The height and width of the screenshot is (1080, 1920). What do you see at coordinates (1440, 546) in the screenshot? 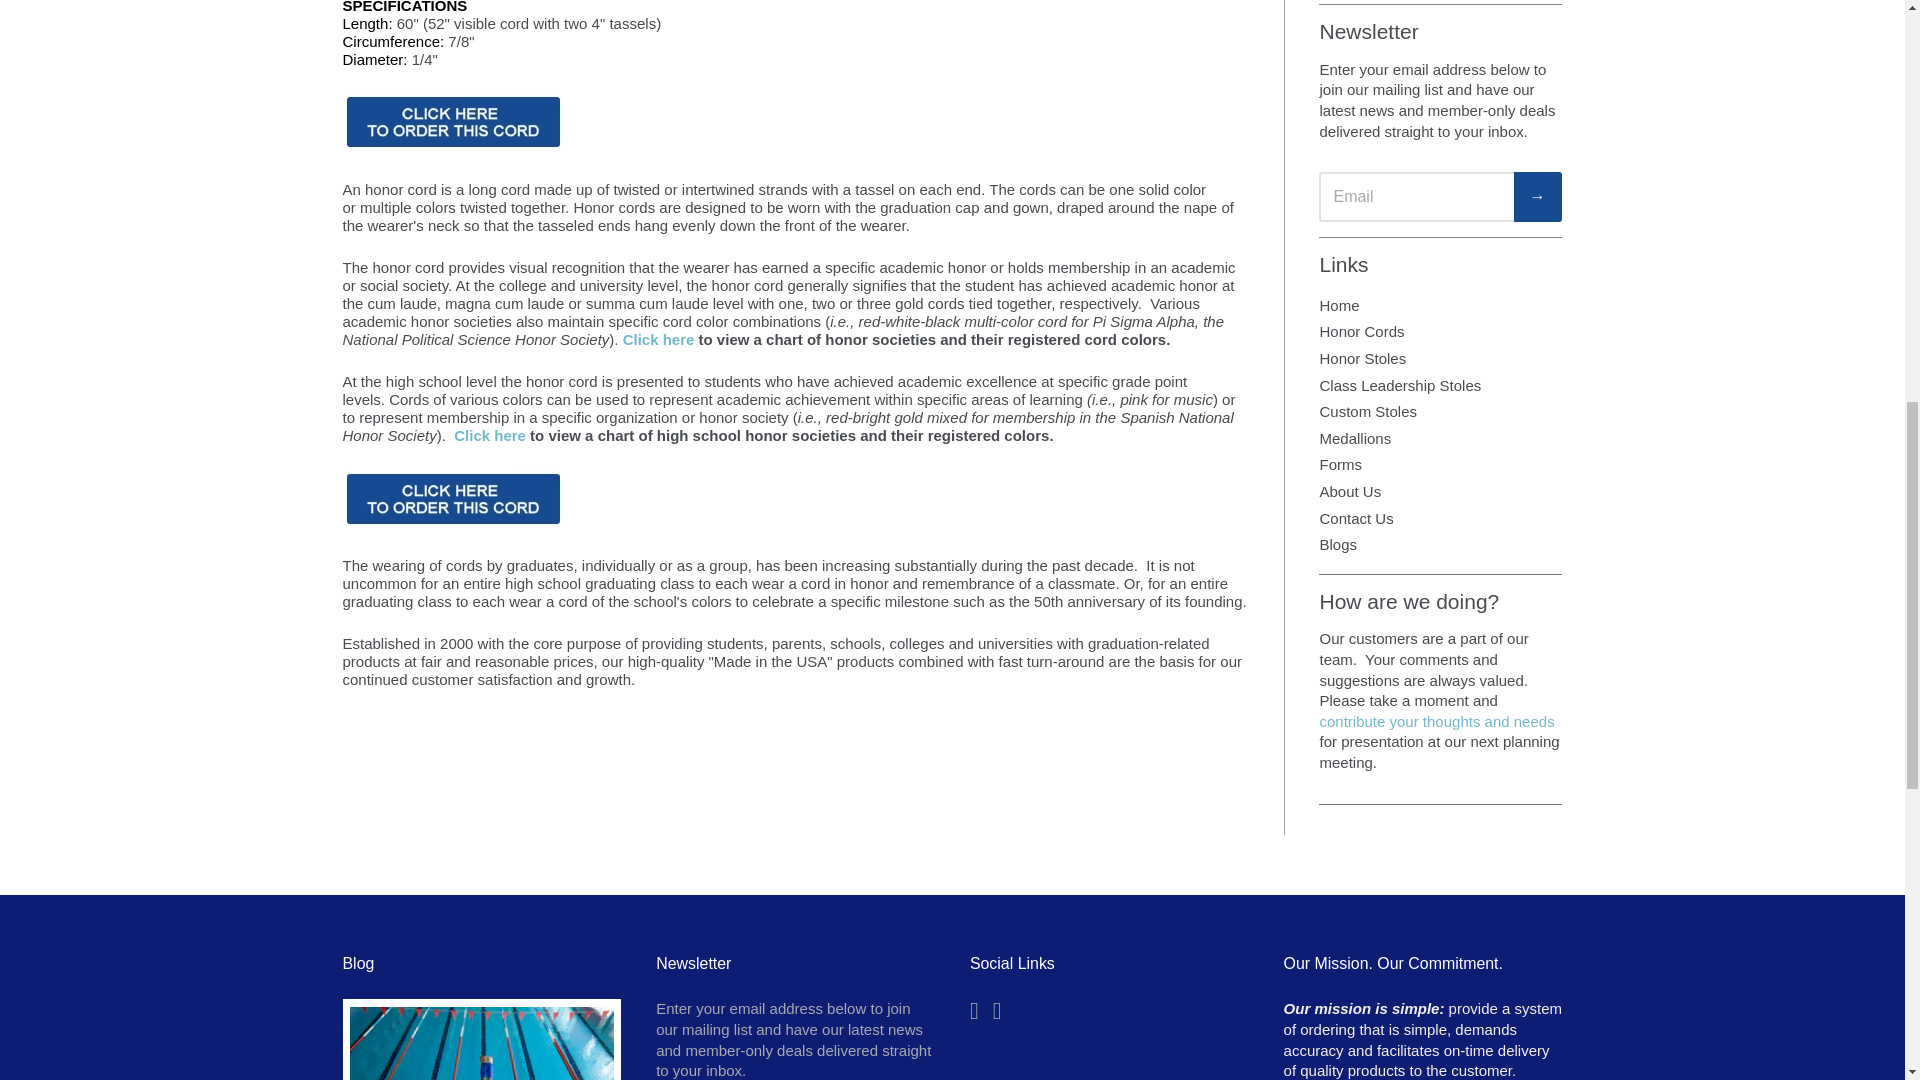
I see `Blogs` at bounding box center [1440, 546].